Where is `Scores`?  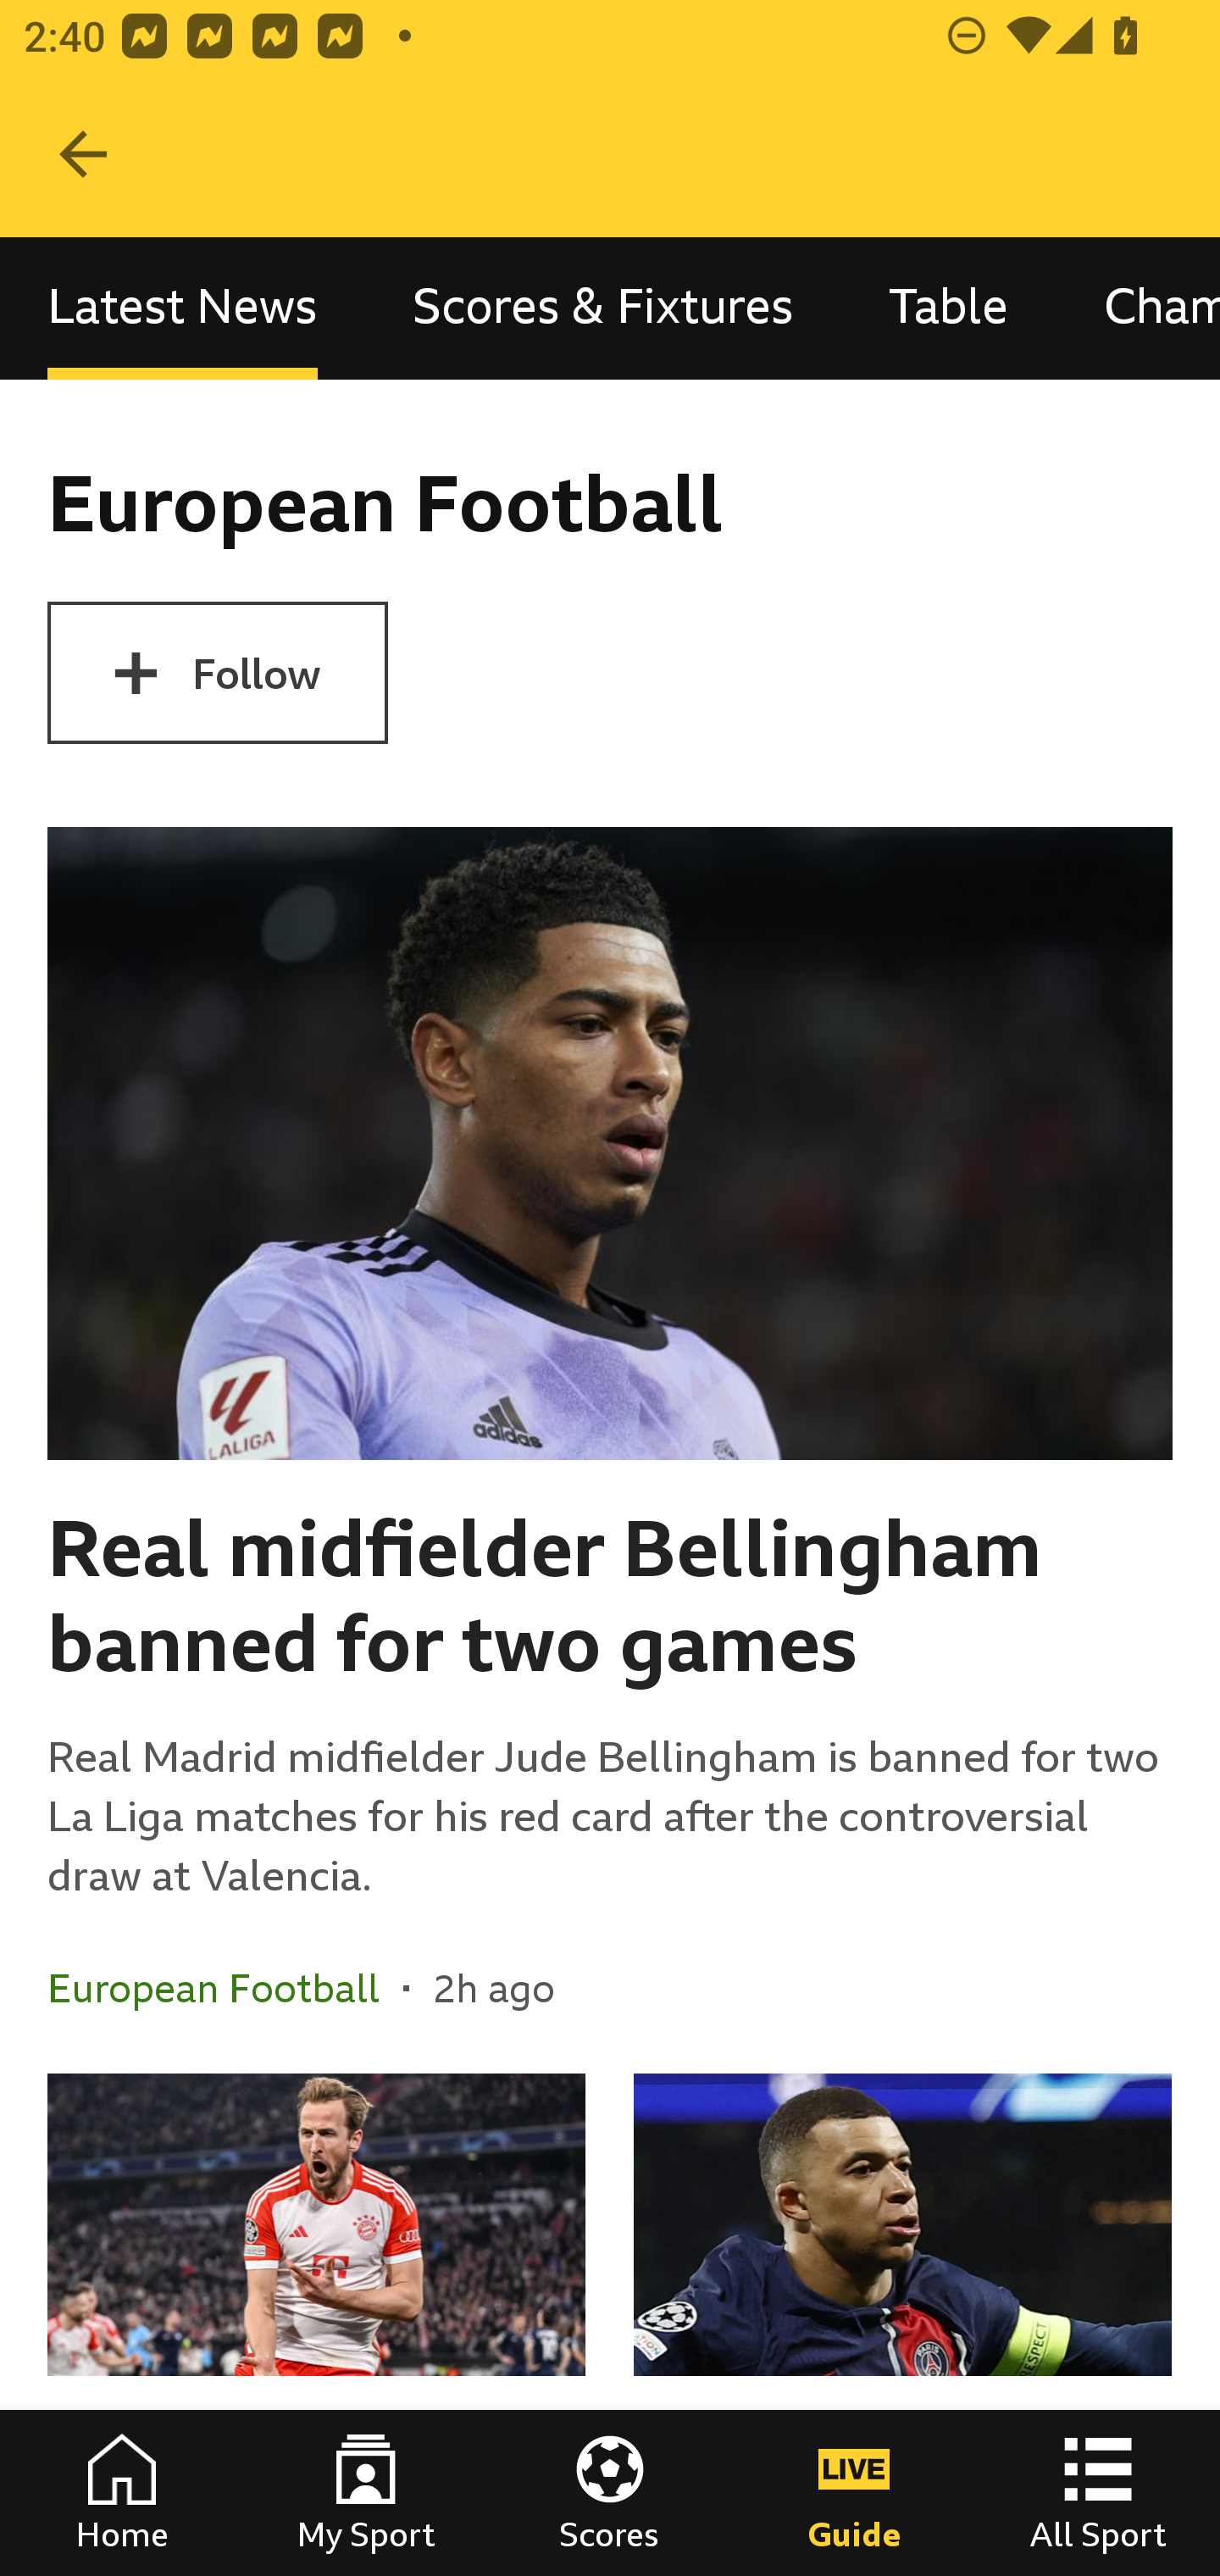 Scores is located at coordinates (610, 2493).